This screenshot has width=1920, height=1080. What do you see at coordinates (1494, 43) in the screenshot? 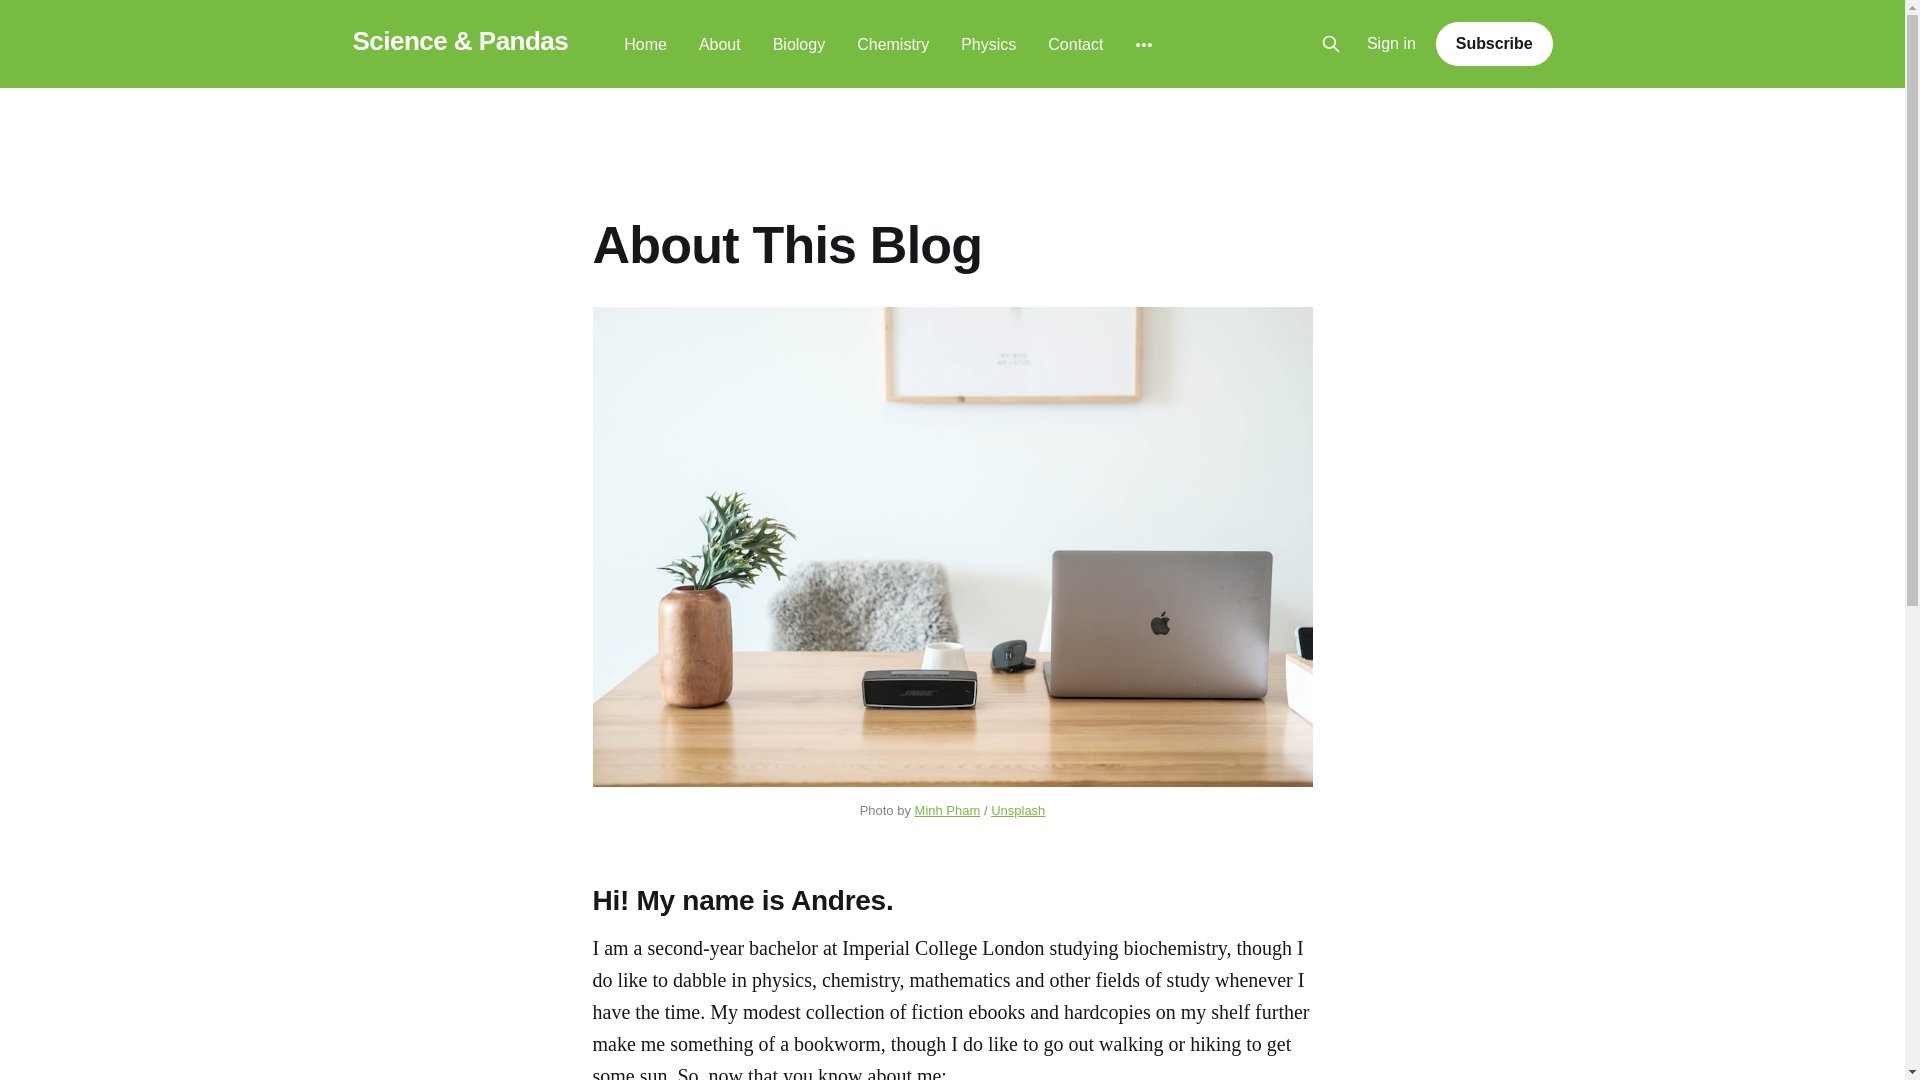
I see `Subscribe` at bounding box center [1494, 43].